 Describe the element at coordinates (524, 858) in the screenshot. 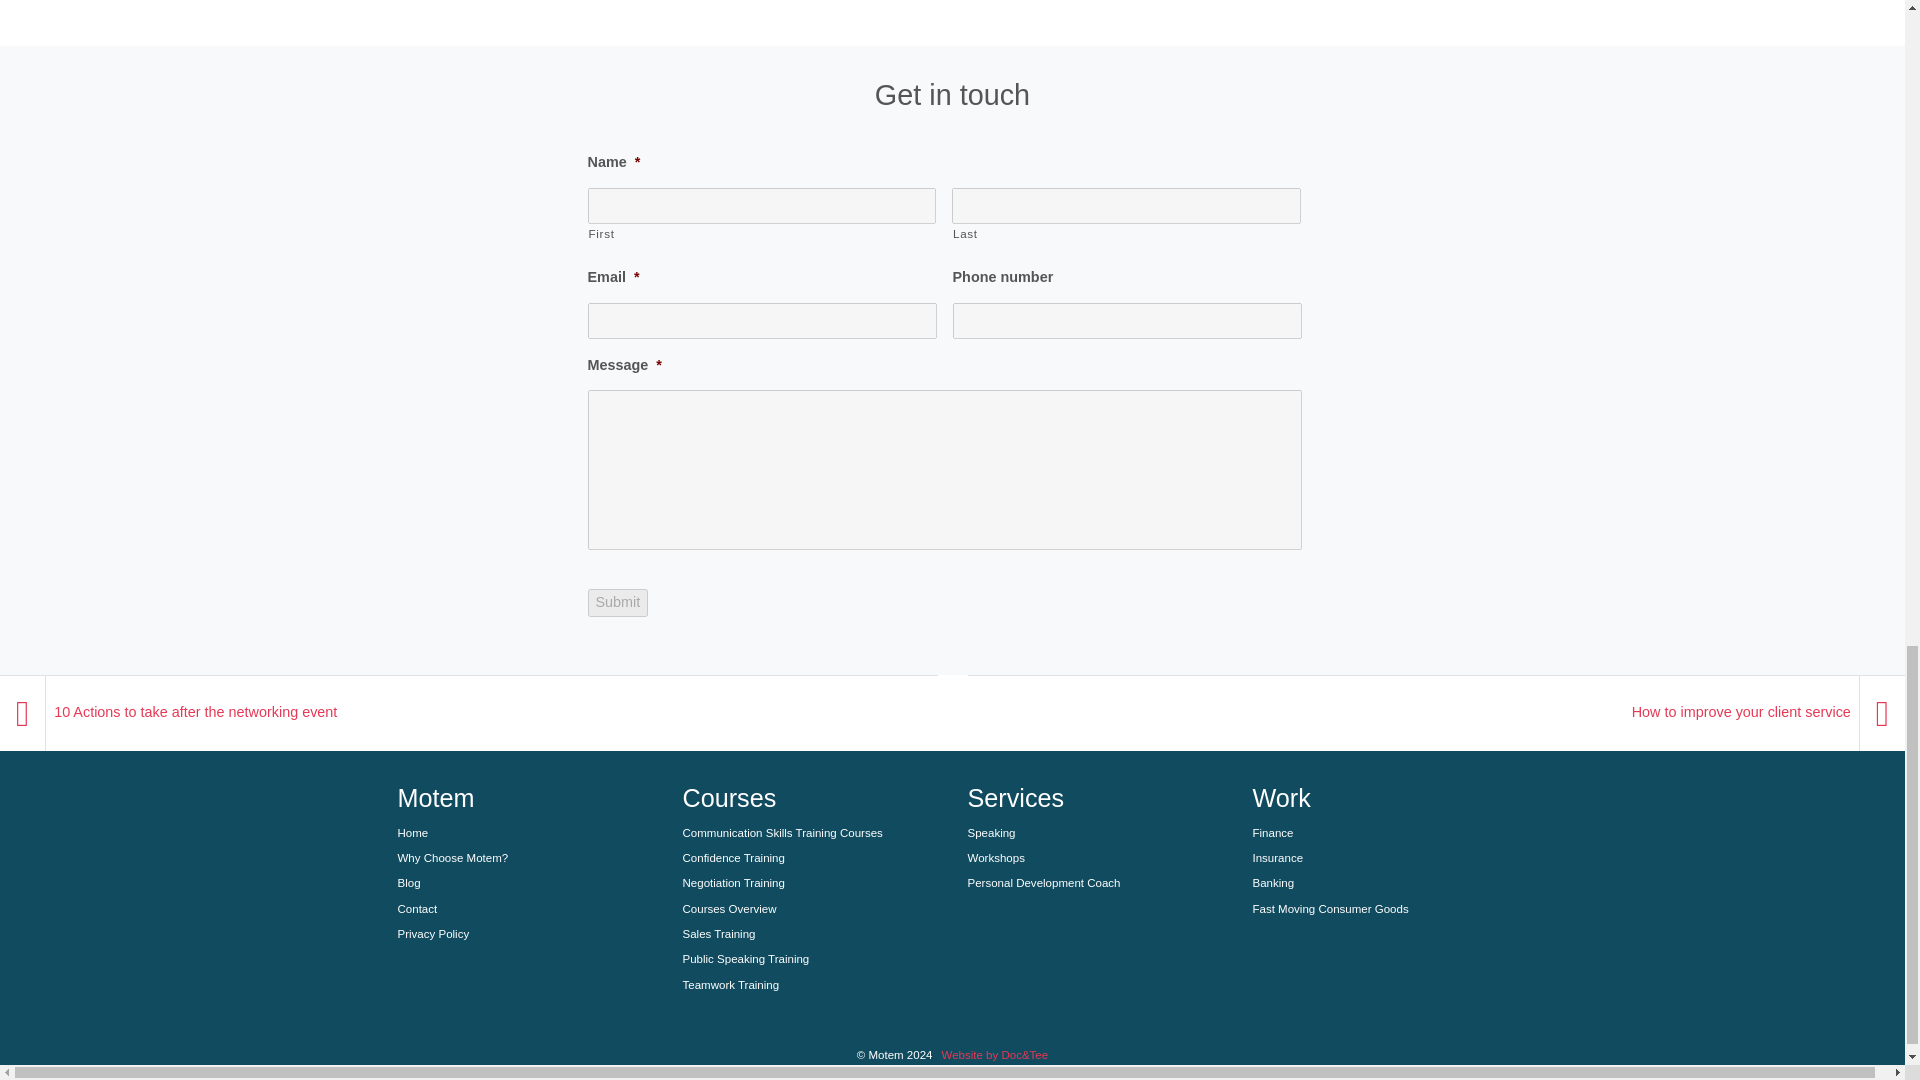

I see `Why Choose Motem?` at that location.